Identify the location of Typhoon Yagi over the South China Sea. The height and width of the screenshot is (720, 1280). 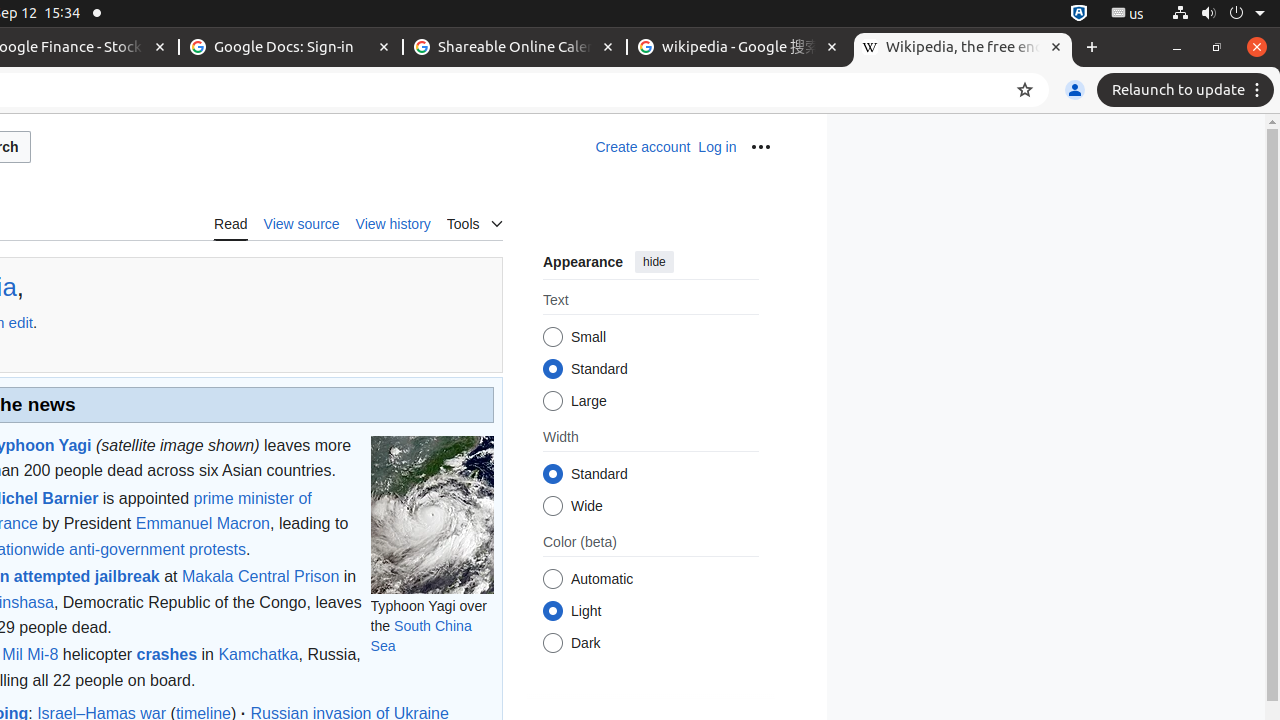
(432, 514).